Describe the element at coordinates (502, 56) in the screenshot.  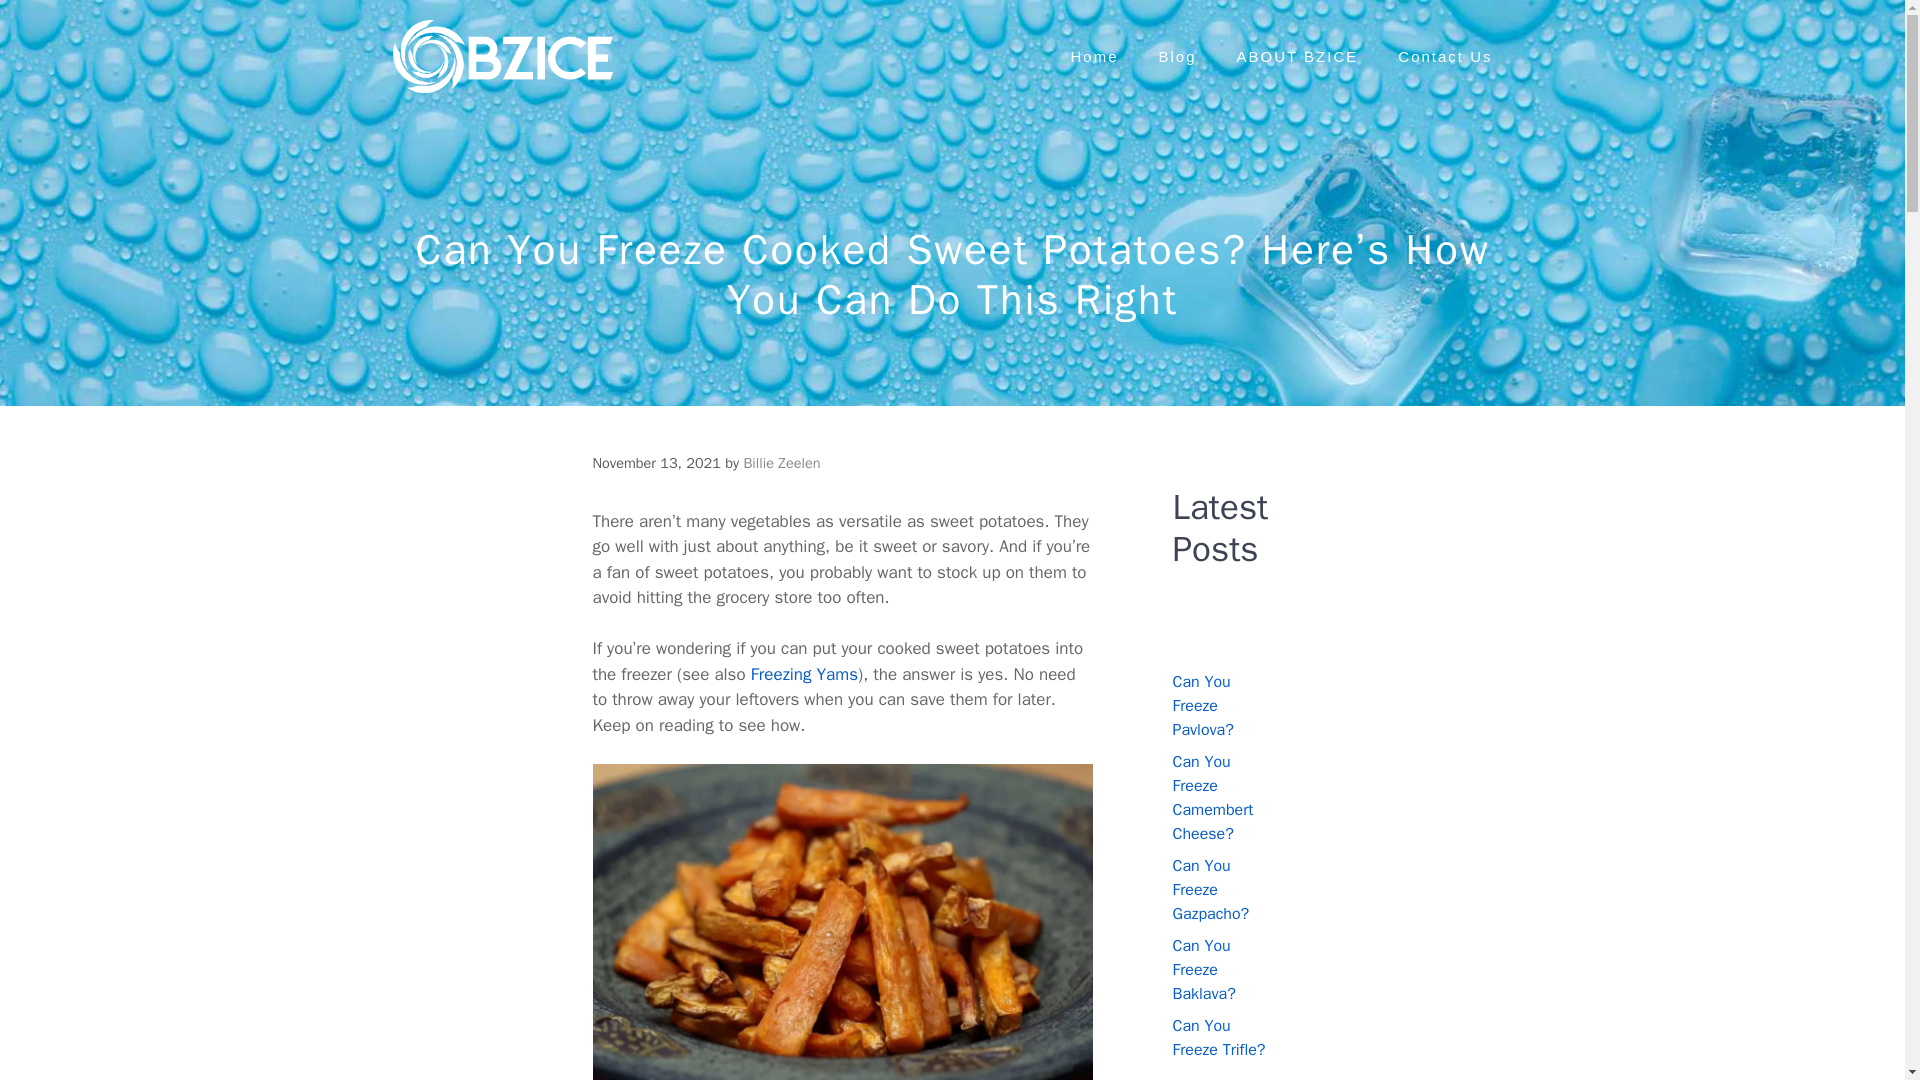
I see `BZIce Freezing Dictionary` at that location.